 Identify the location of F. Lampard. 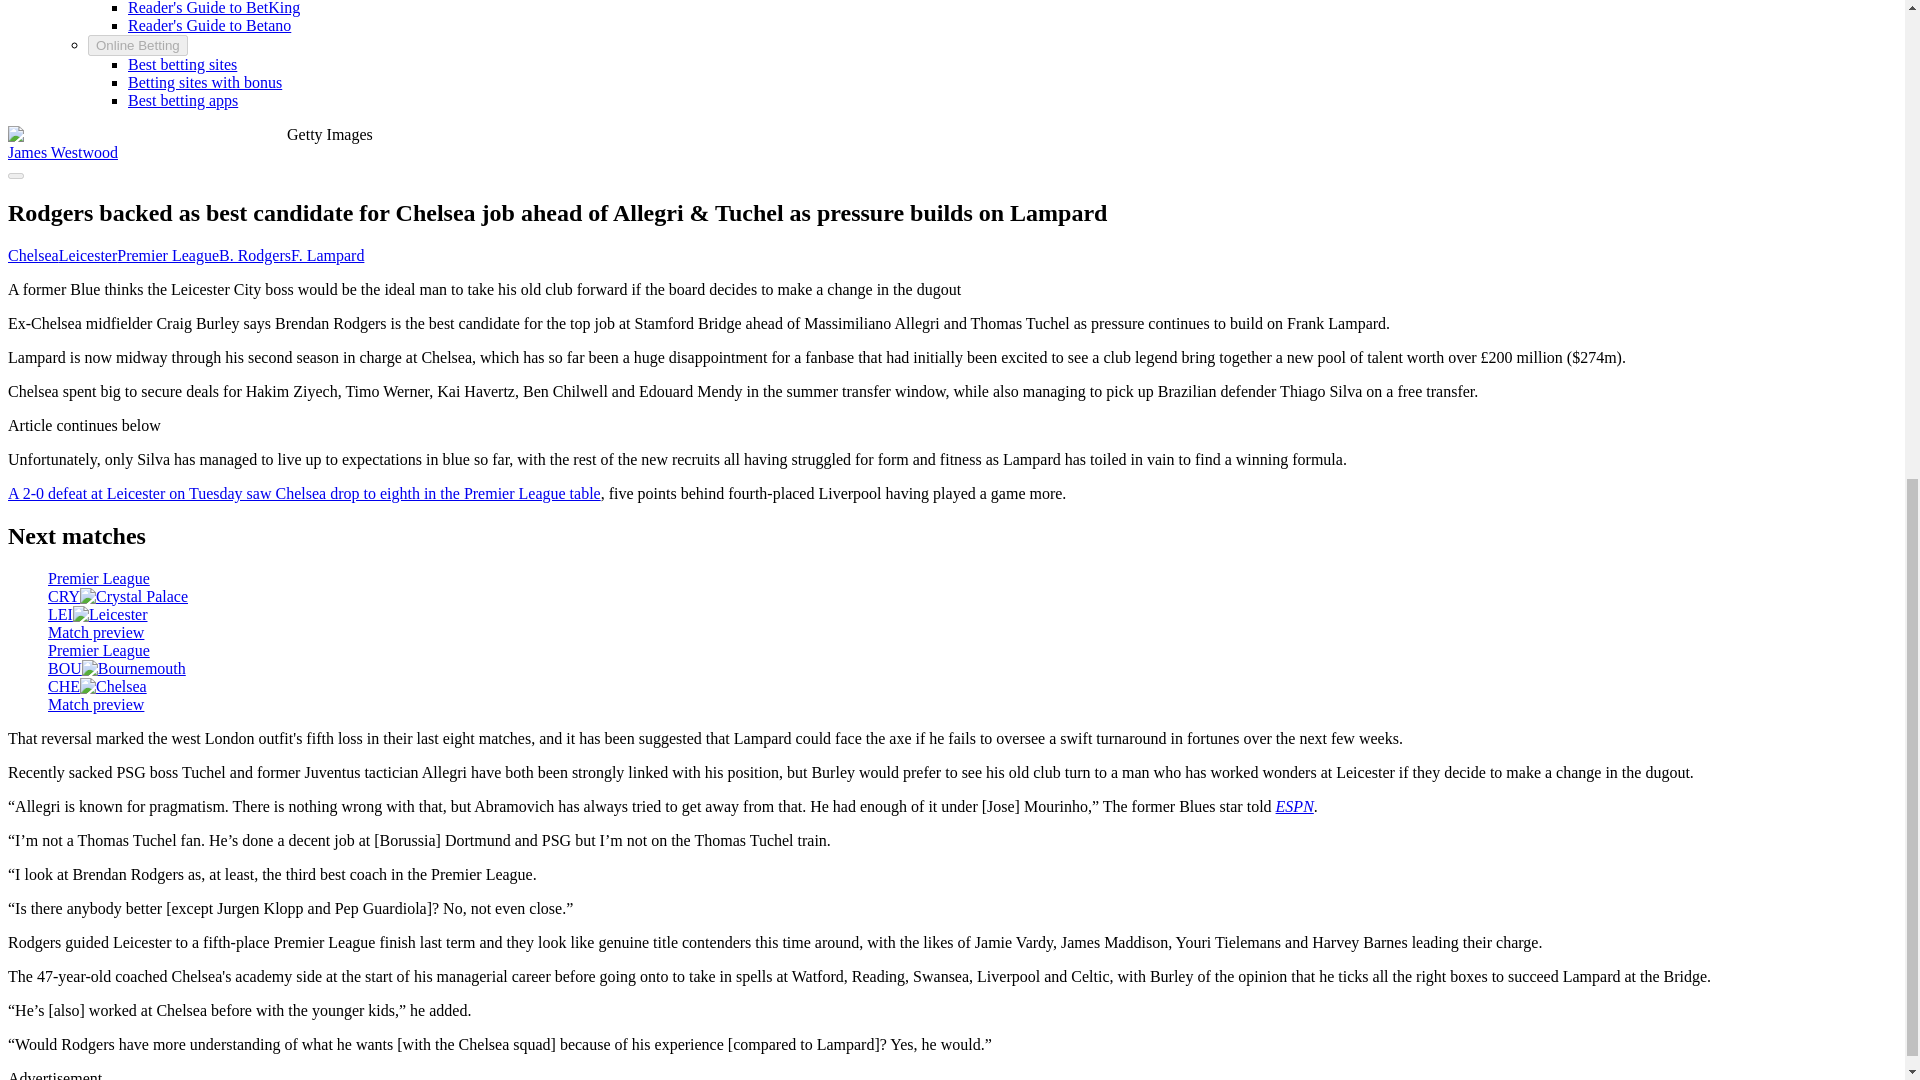
(328, 255).